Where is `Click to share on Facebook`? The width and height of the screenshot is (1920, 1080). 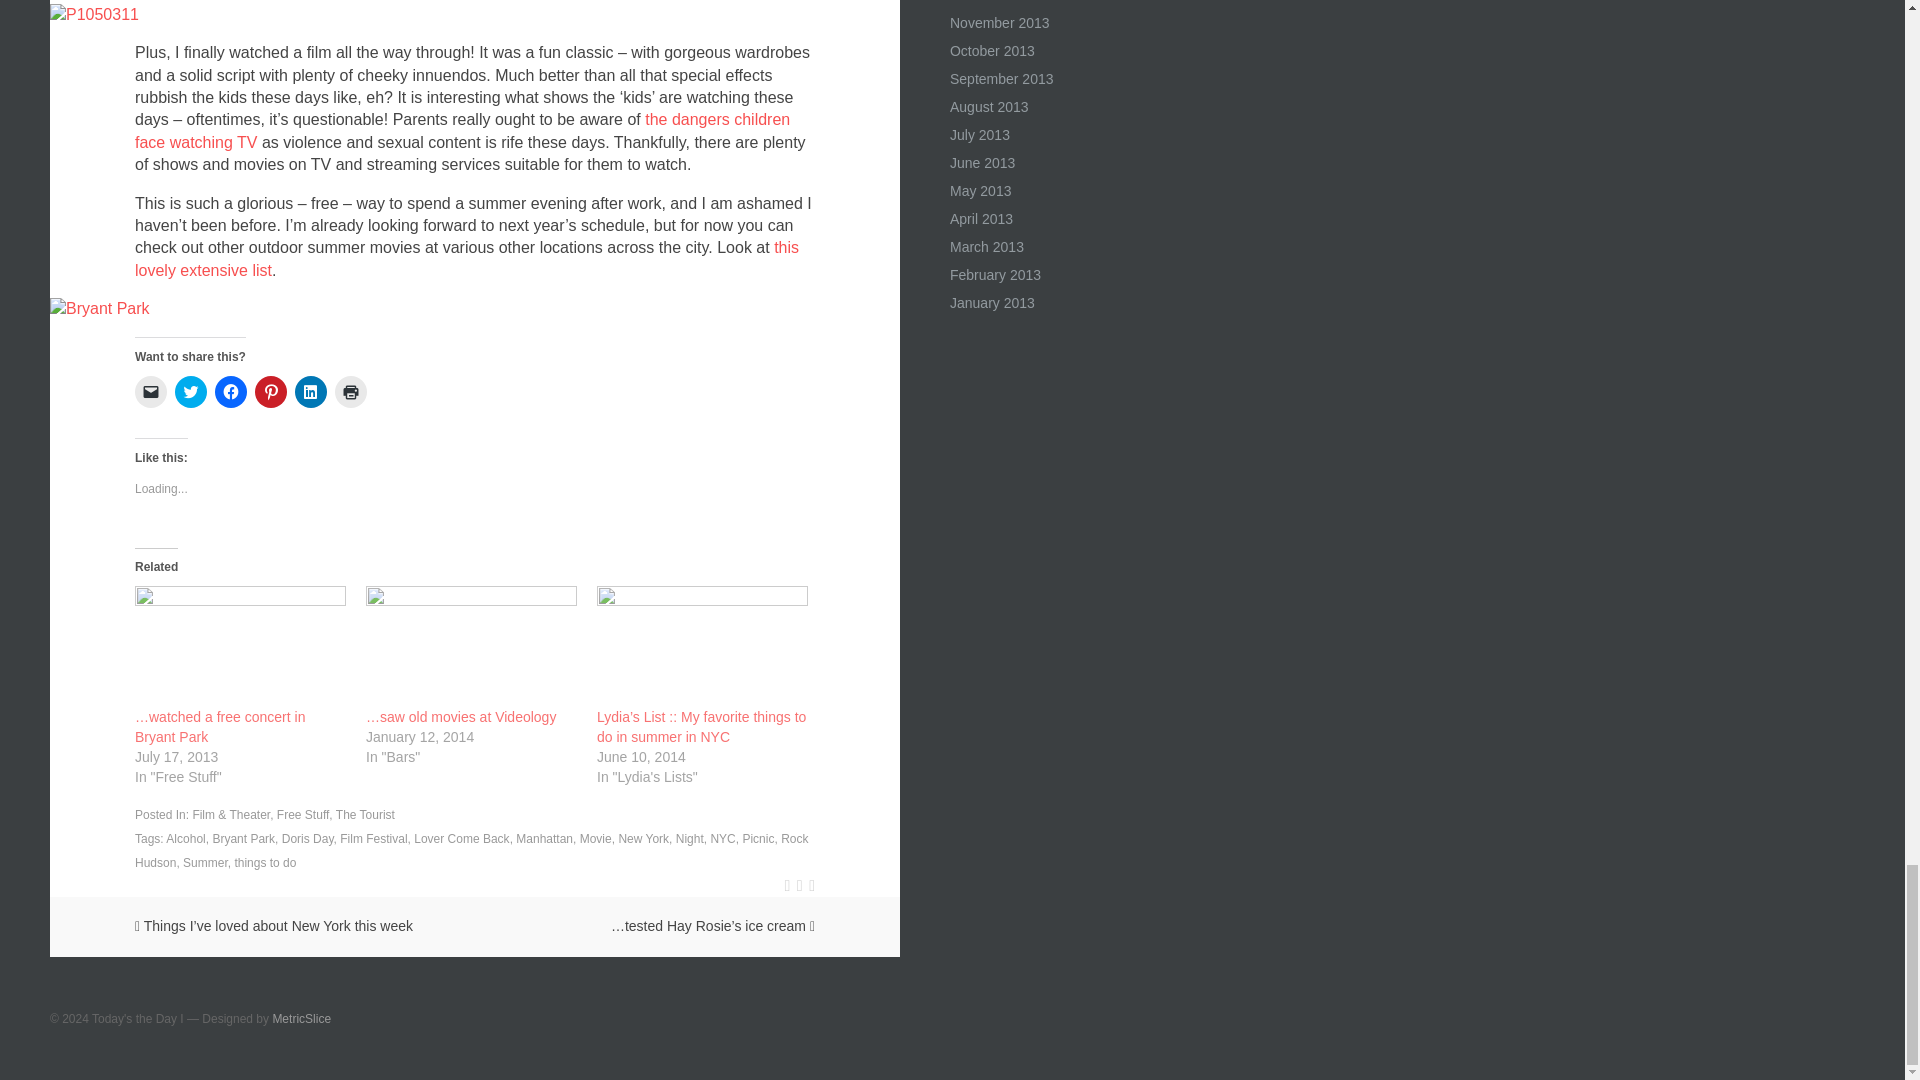 Click to share on Facebook is located at coordinates (231, 392).